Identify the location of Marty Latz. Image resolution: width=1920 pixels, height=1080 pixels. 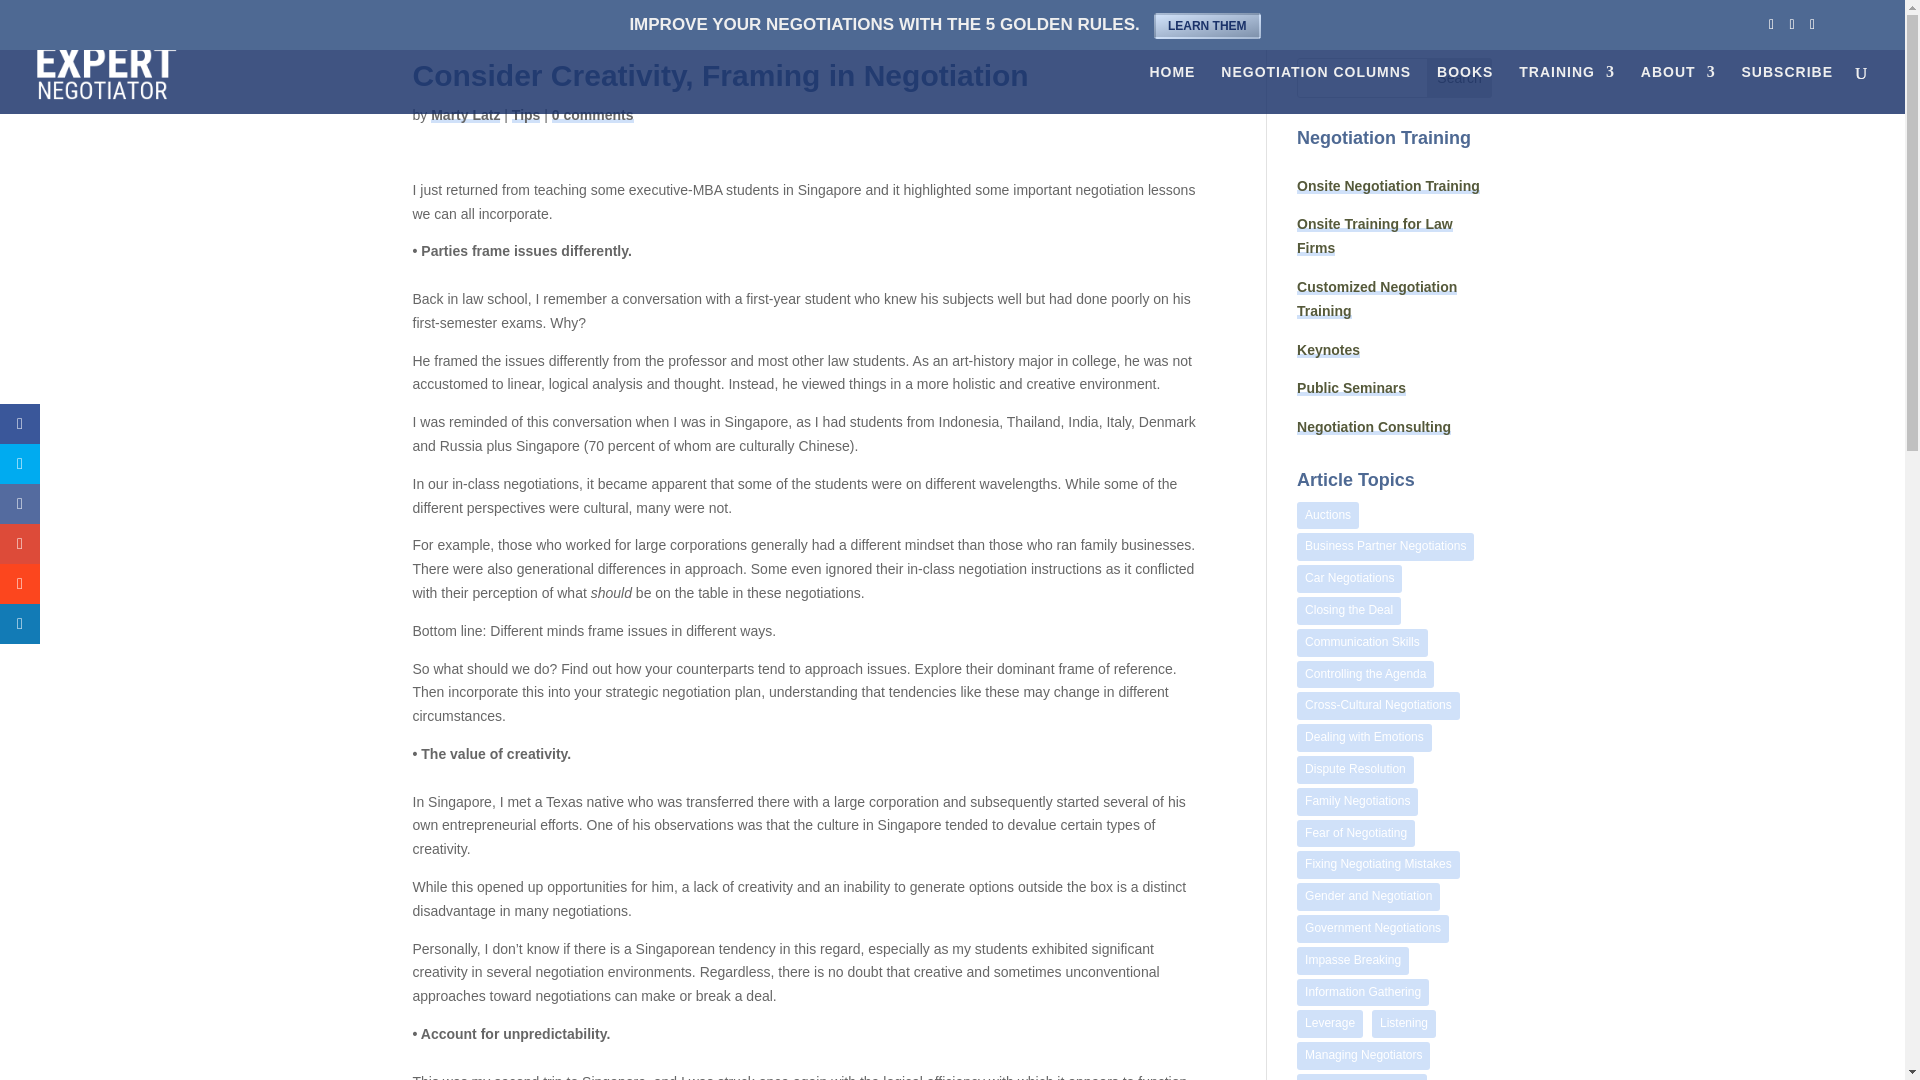
(464, 114).